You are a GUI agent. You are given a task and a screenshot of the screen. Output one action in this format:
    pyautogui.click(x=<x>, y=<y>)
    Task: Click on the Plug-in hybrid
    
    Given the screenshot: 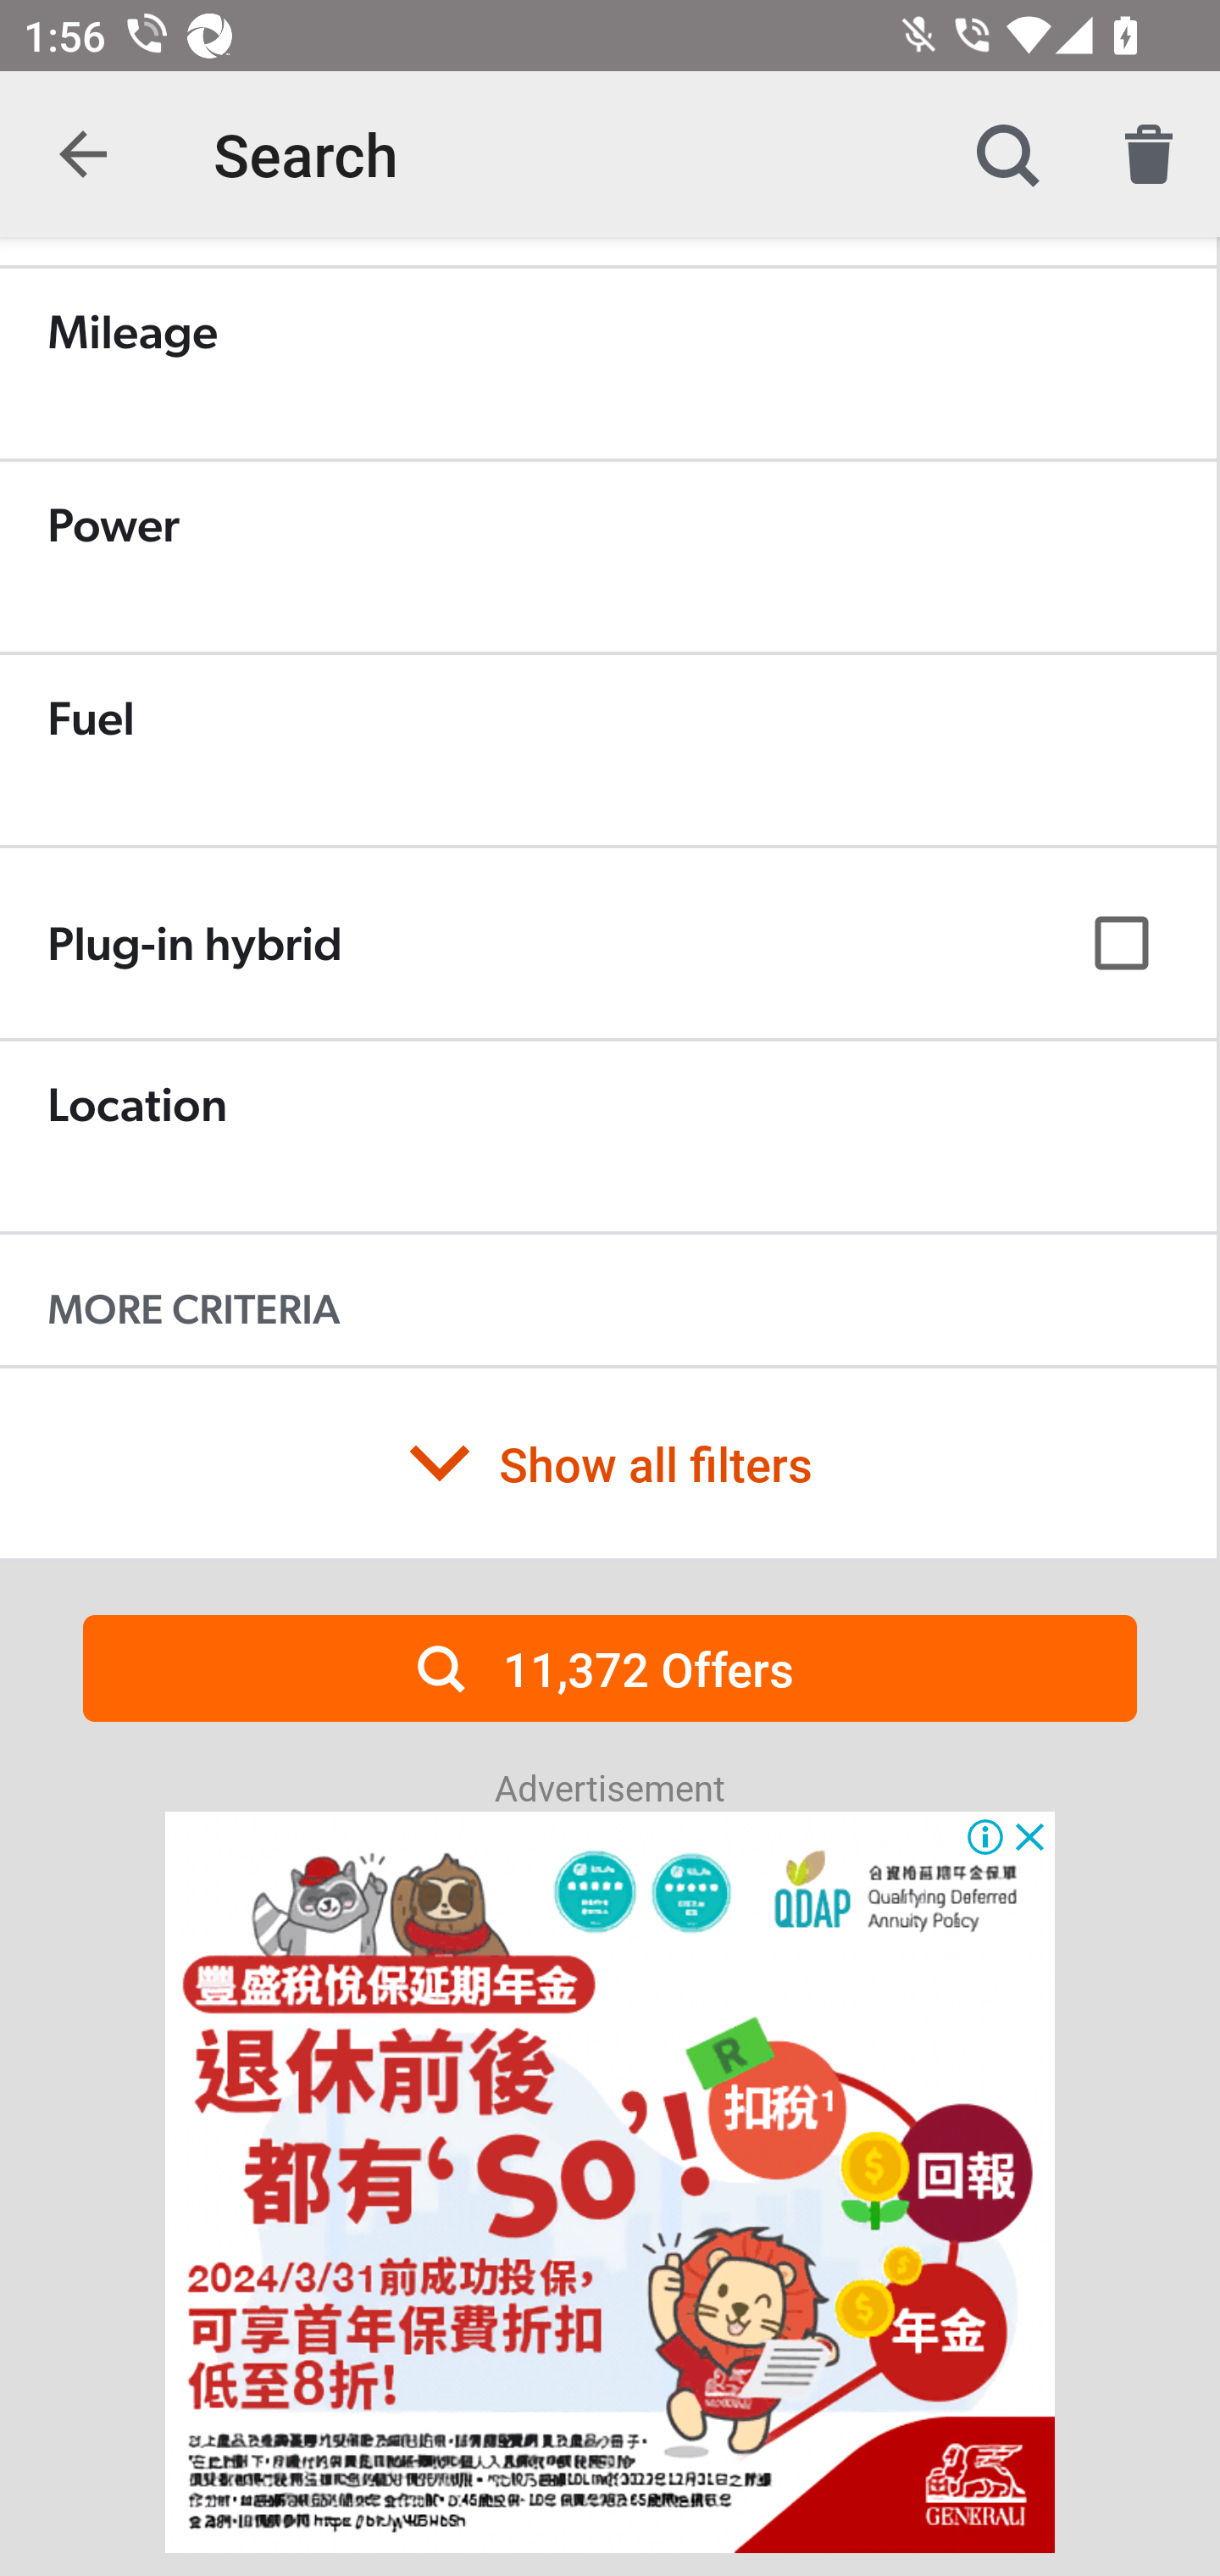 What is the action you would take?
    pyautogui.click(x=608, y=942)
    